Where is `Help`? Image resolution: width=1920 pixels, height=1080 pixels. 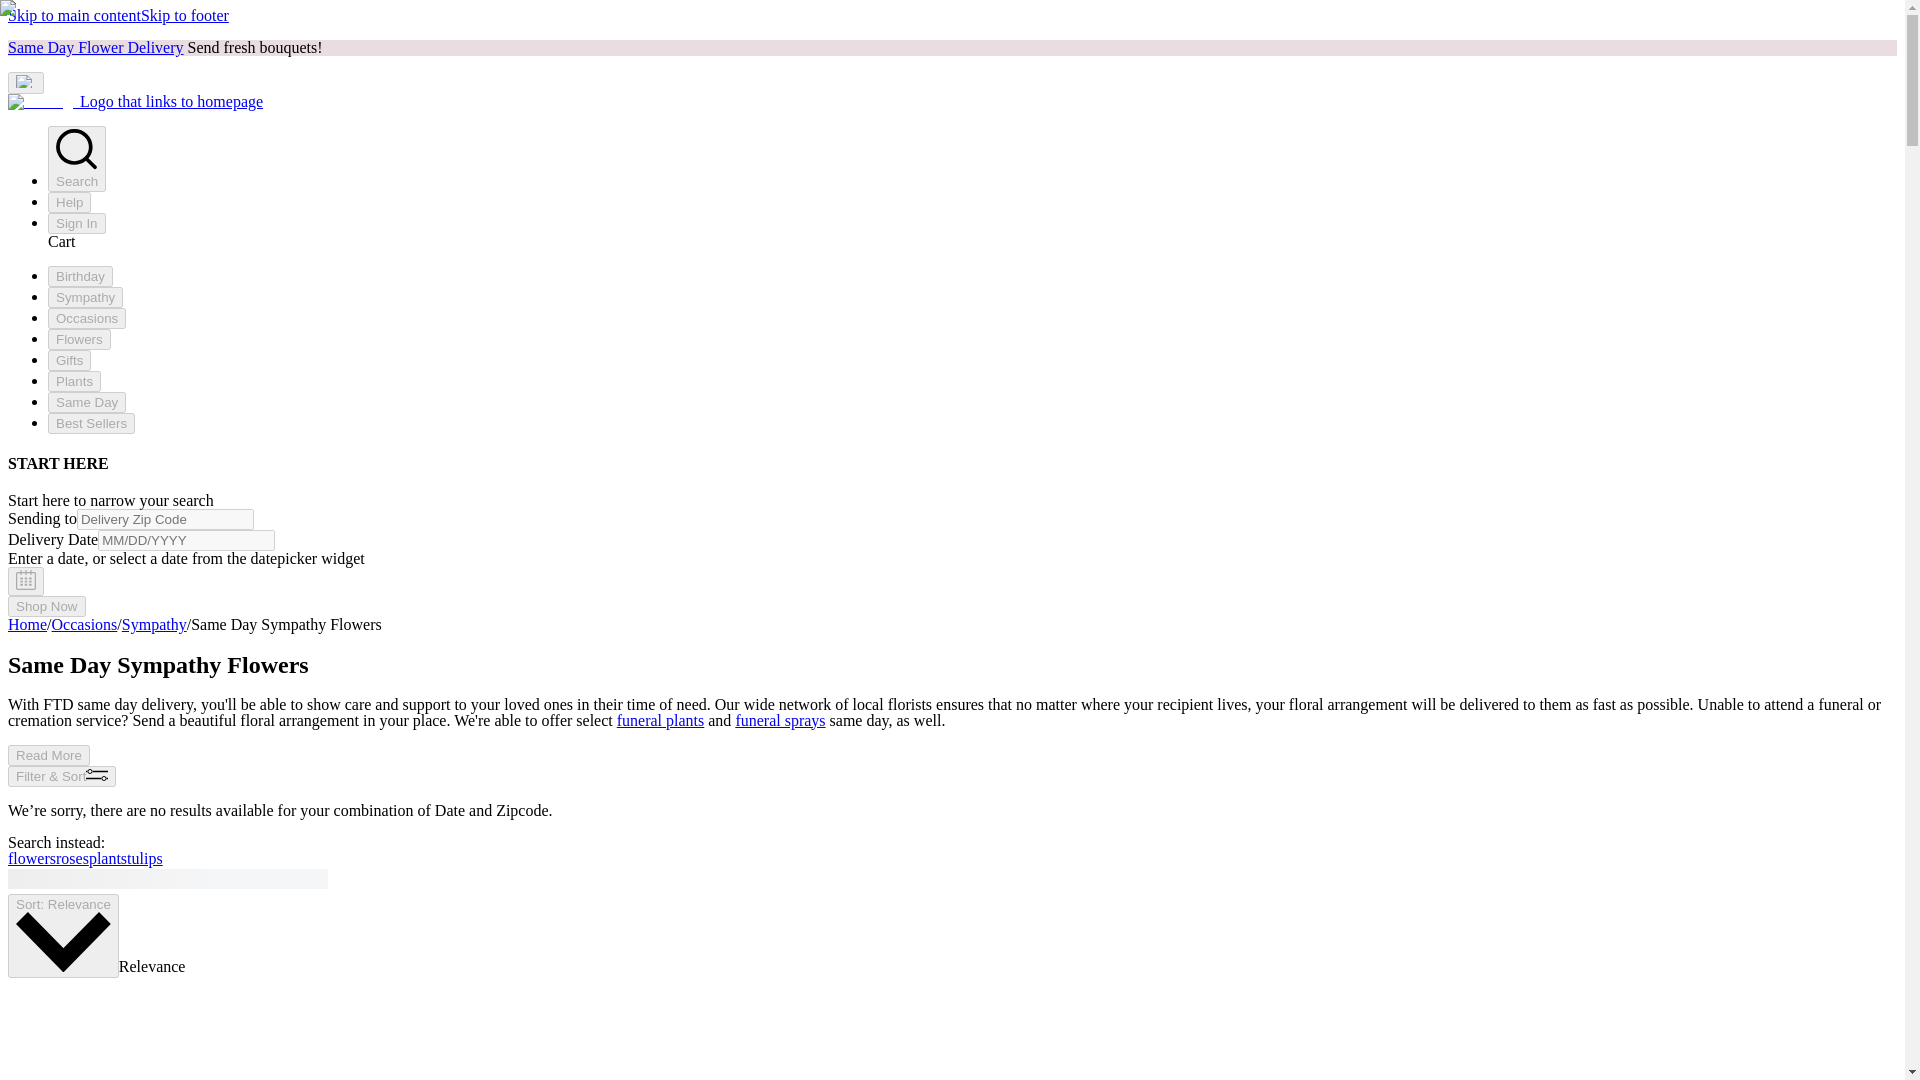 Help is located at coordinates (69, 202).